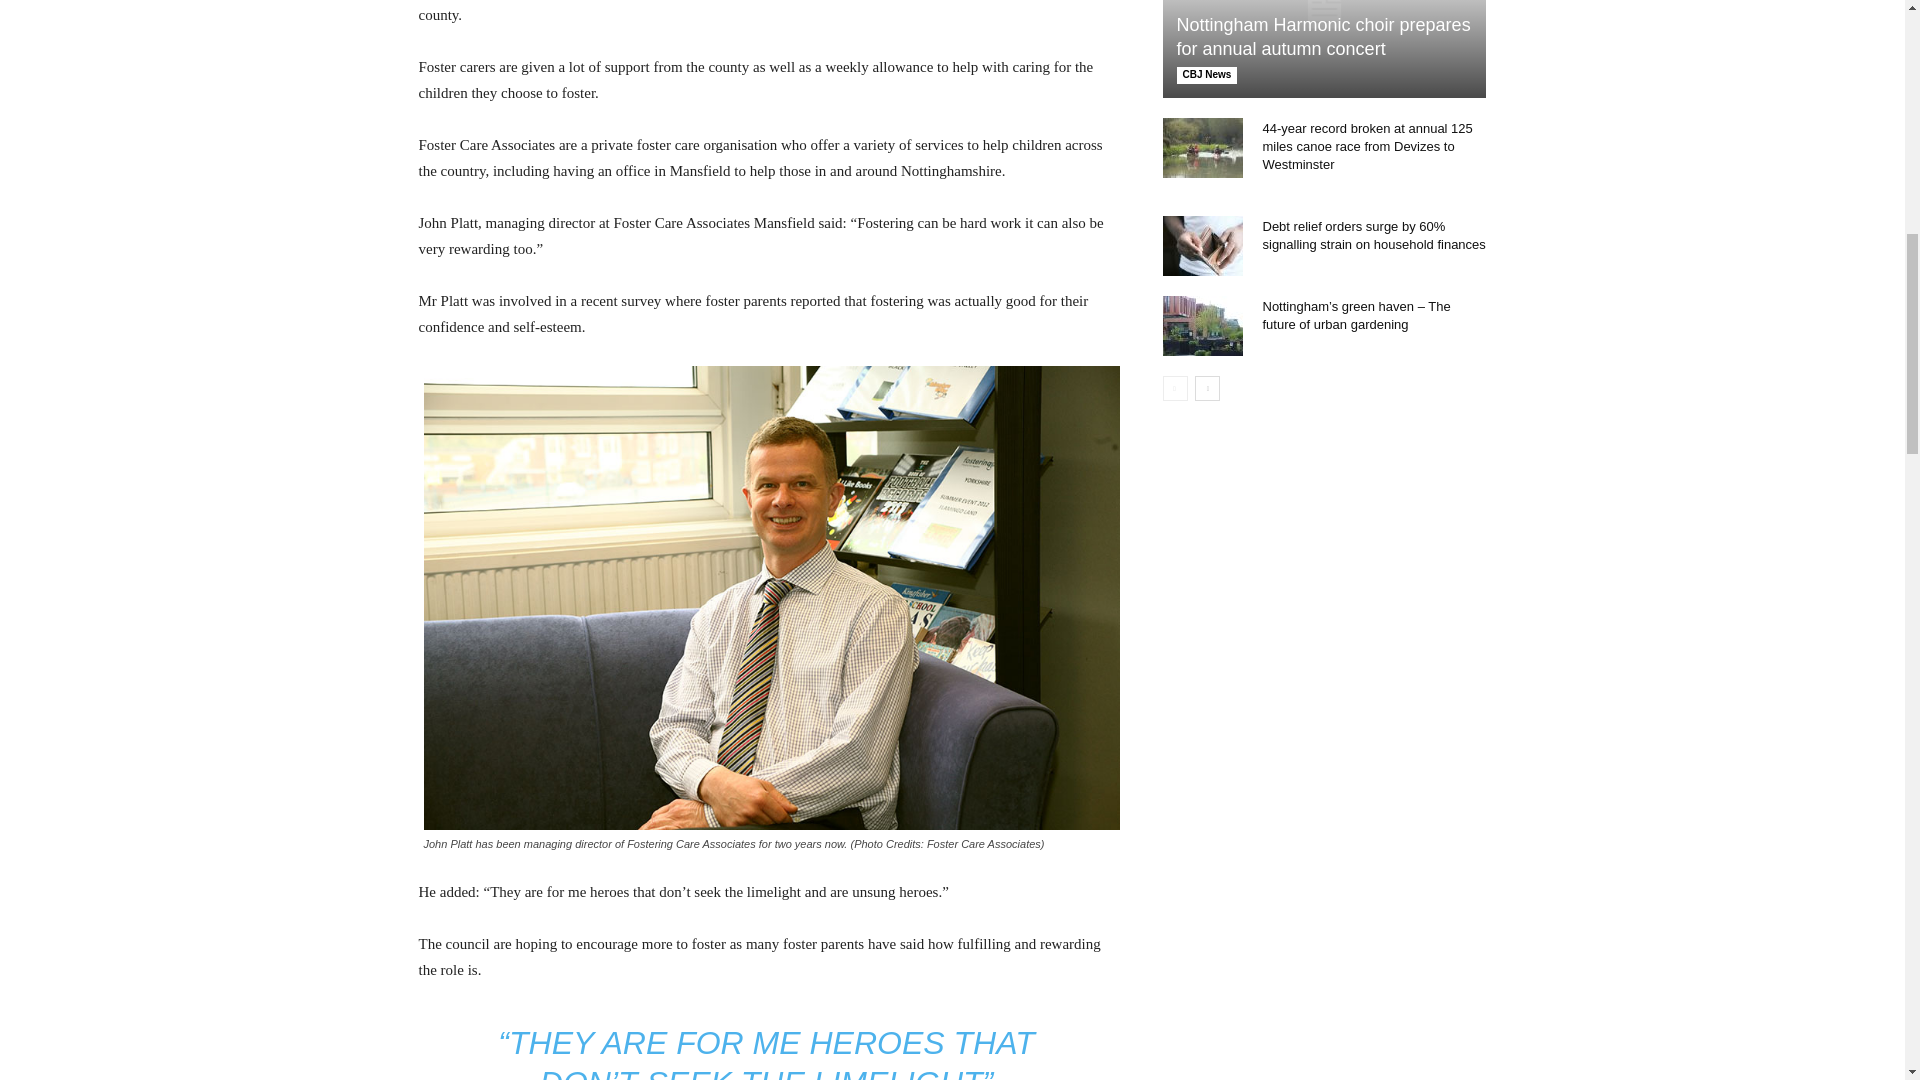 This screenshot has height=1080, width=1920. What do you see at coordinates (1322, 37) in the screenshot?
I see `Nottingham Harmonic choir prepares for annual autumn concert` at bounding box center [1322, 37].